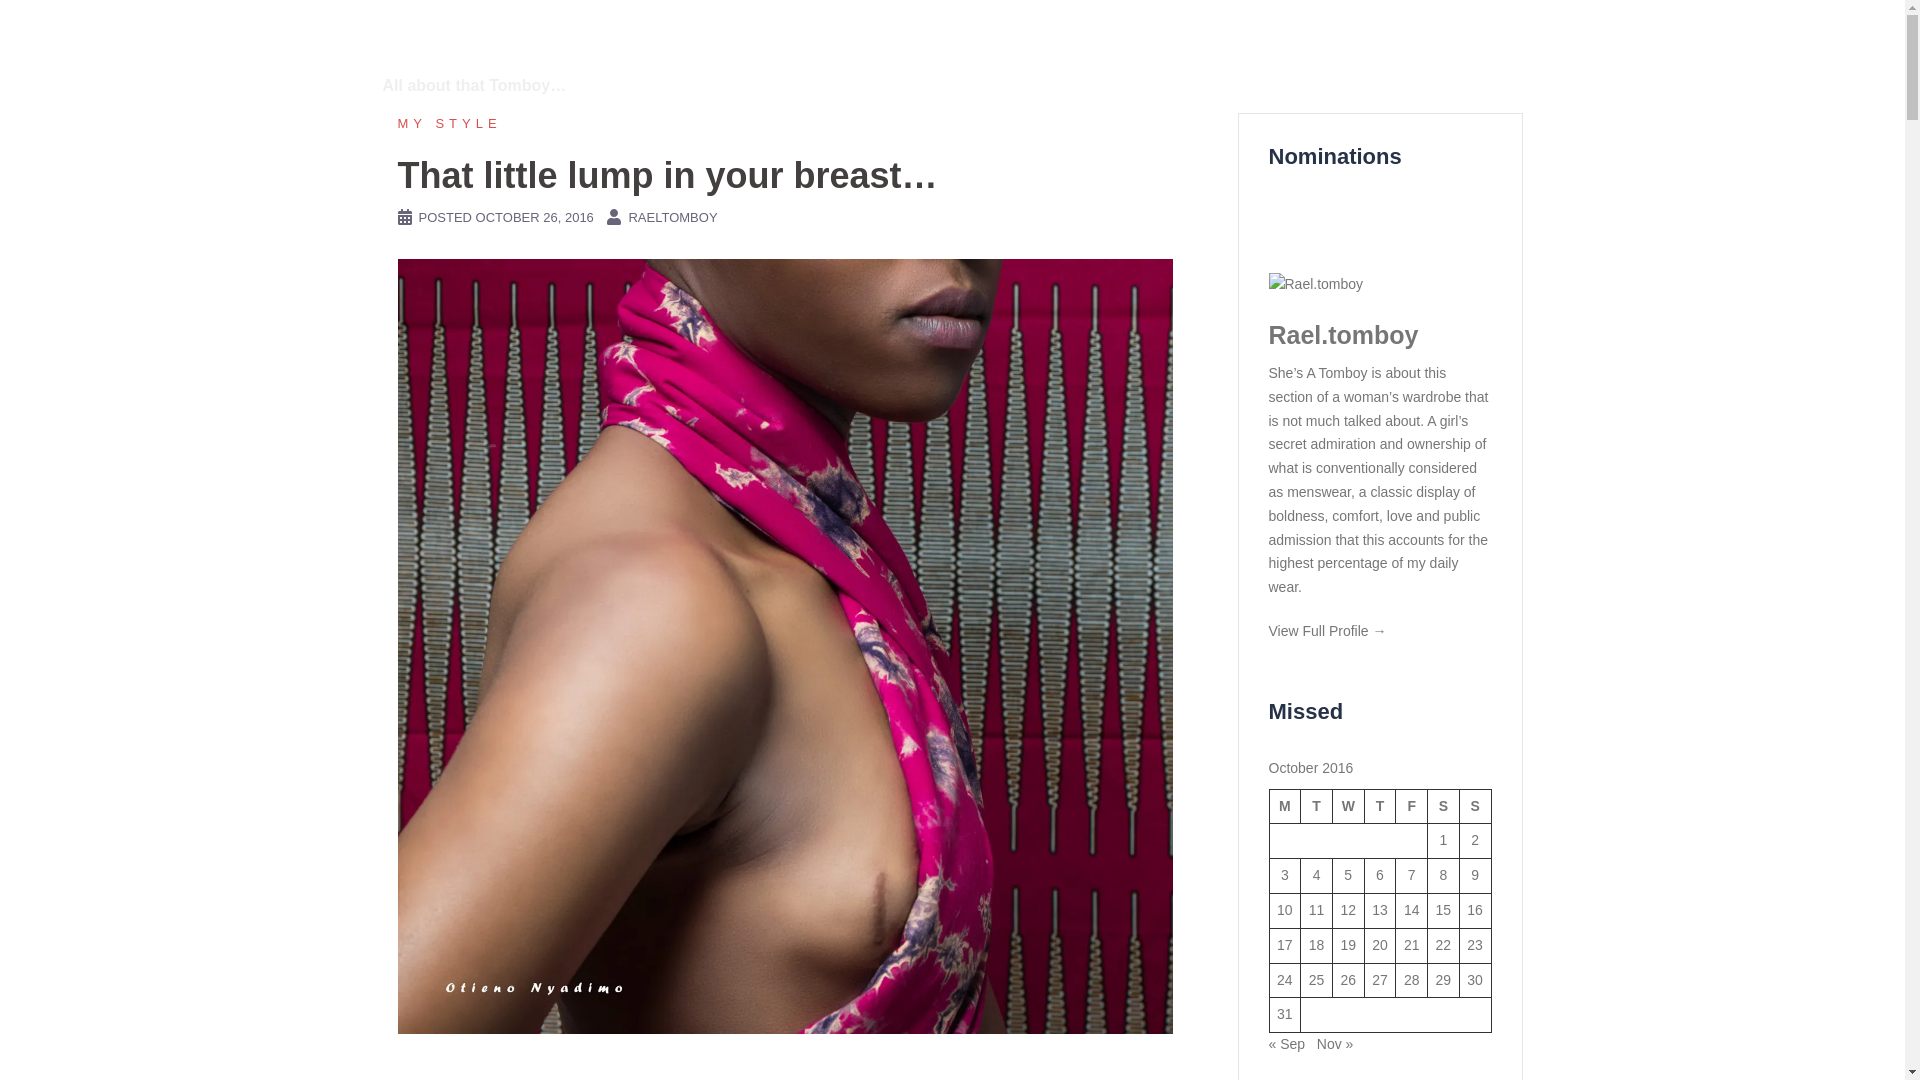 The height and width of the screenshot is (1080, 1920). What do you see at coordinates (1300, 60) in the screenshot?
I see `Contact Us` at bounding box center [1300, 60].